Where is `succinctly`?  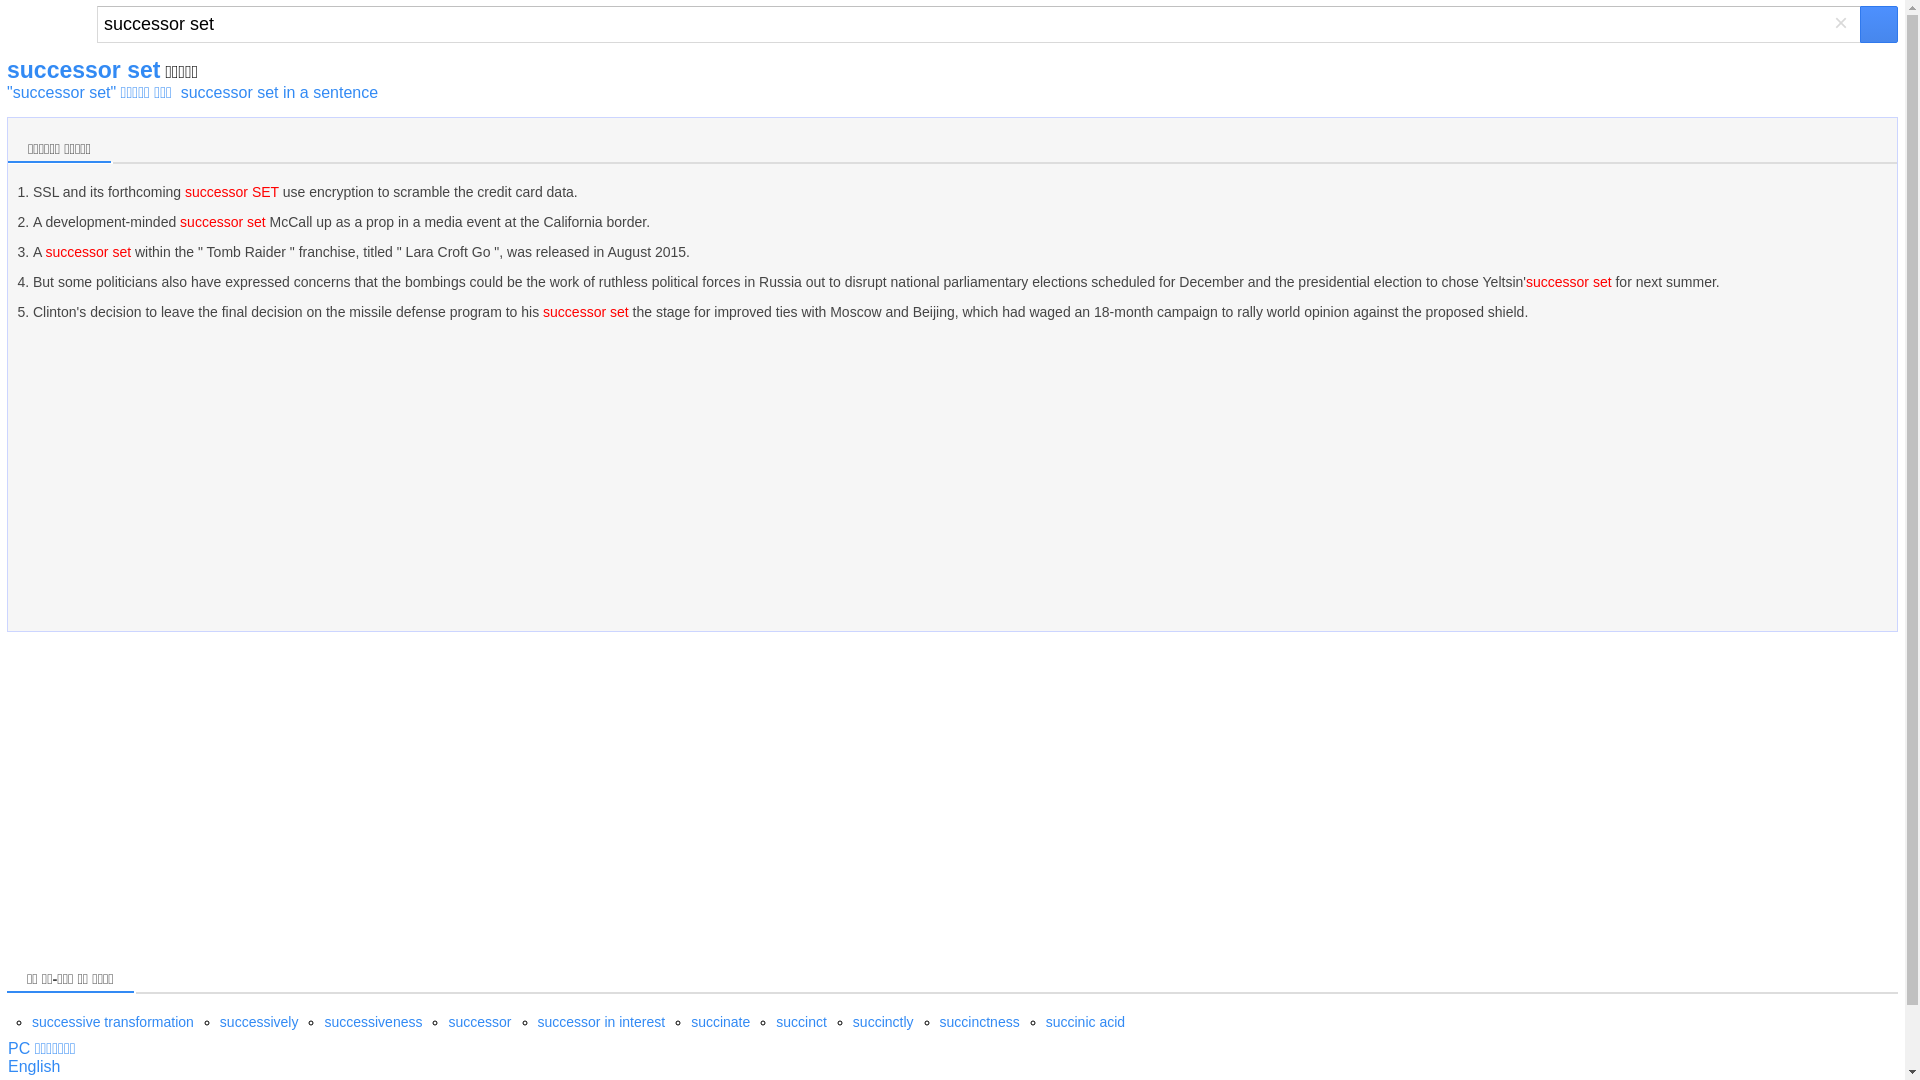 succinctly is located at coordinates (882, 1022).